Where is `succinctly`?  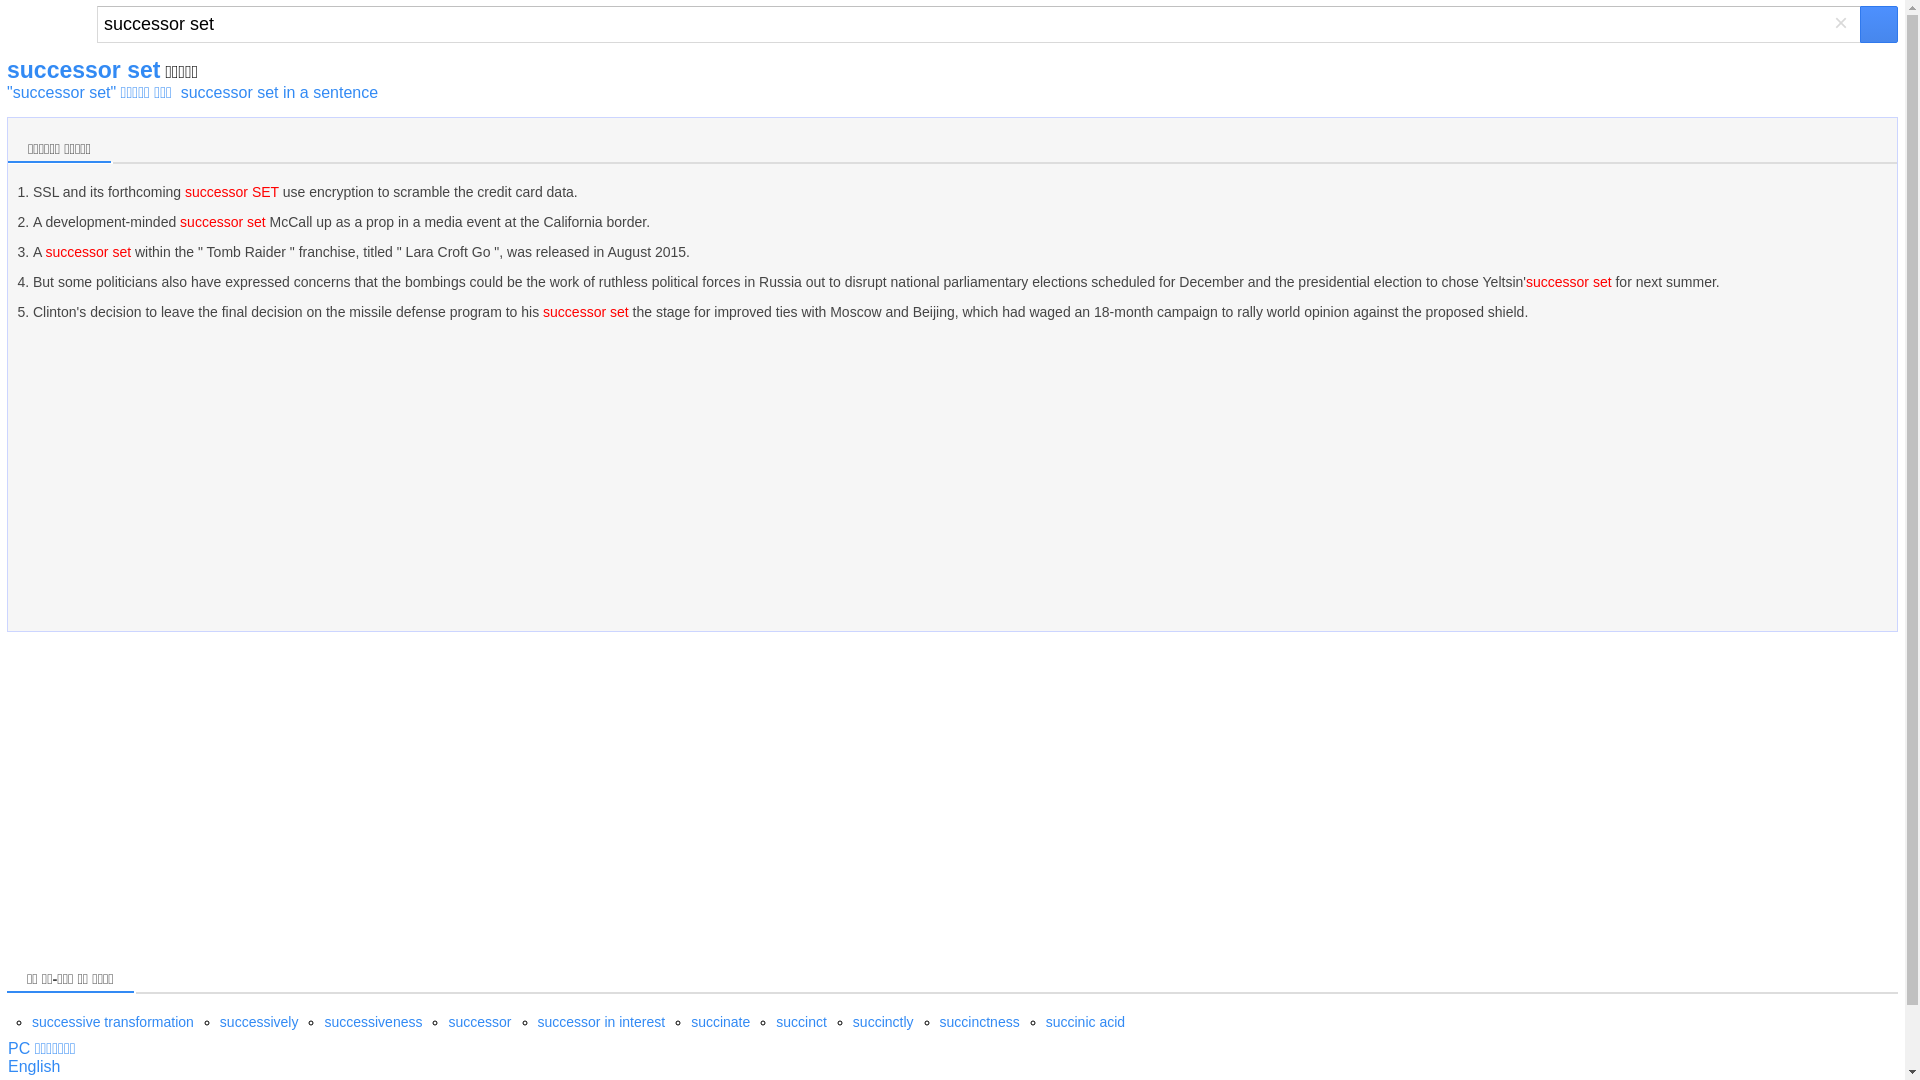 succinctly is located at coordinates (882, 1022).